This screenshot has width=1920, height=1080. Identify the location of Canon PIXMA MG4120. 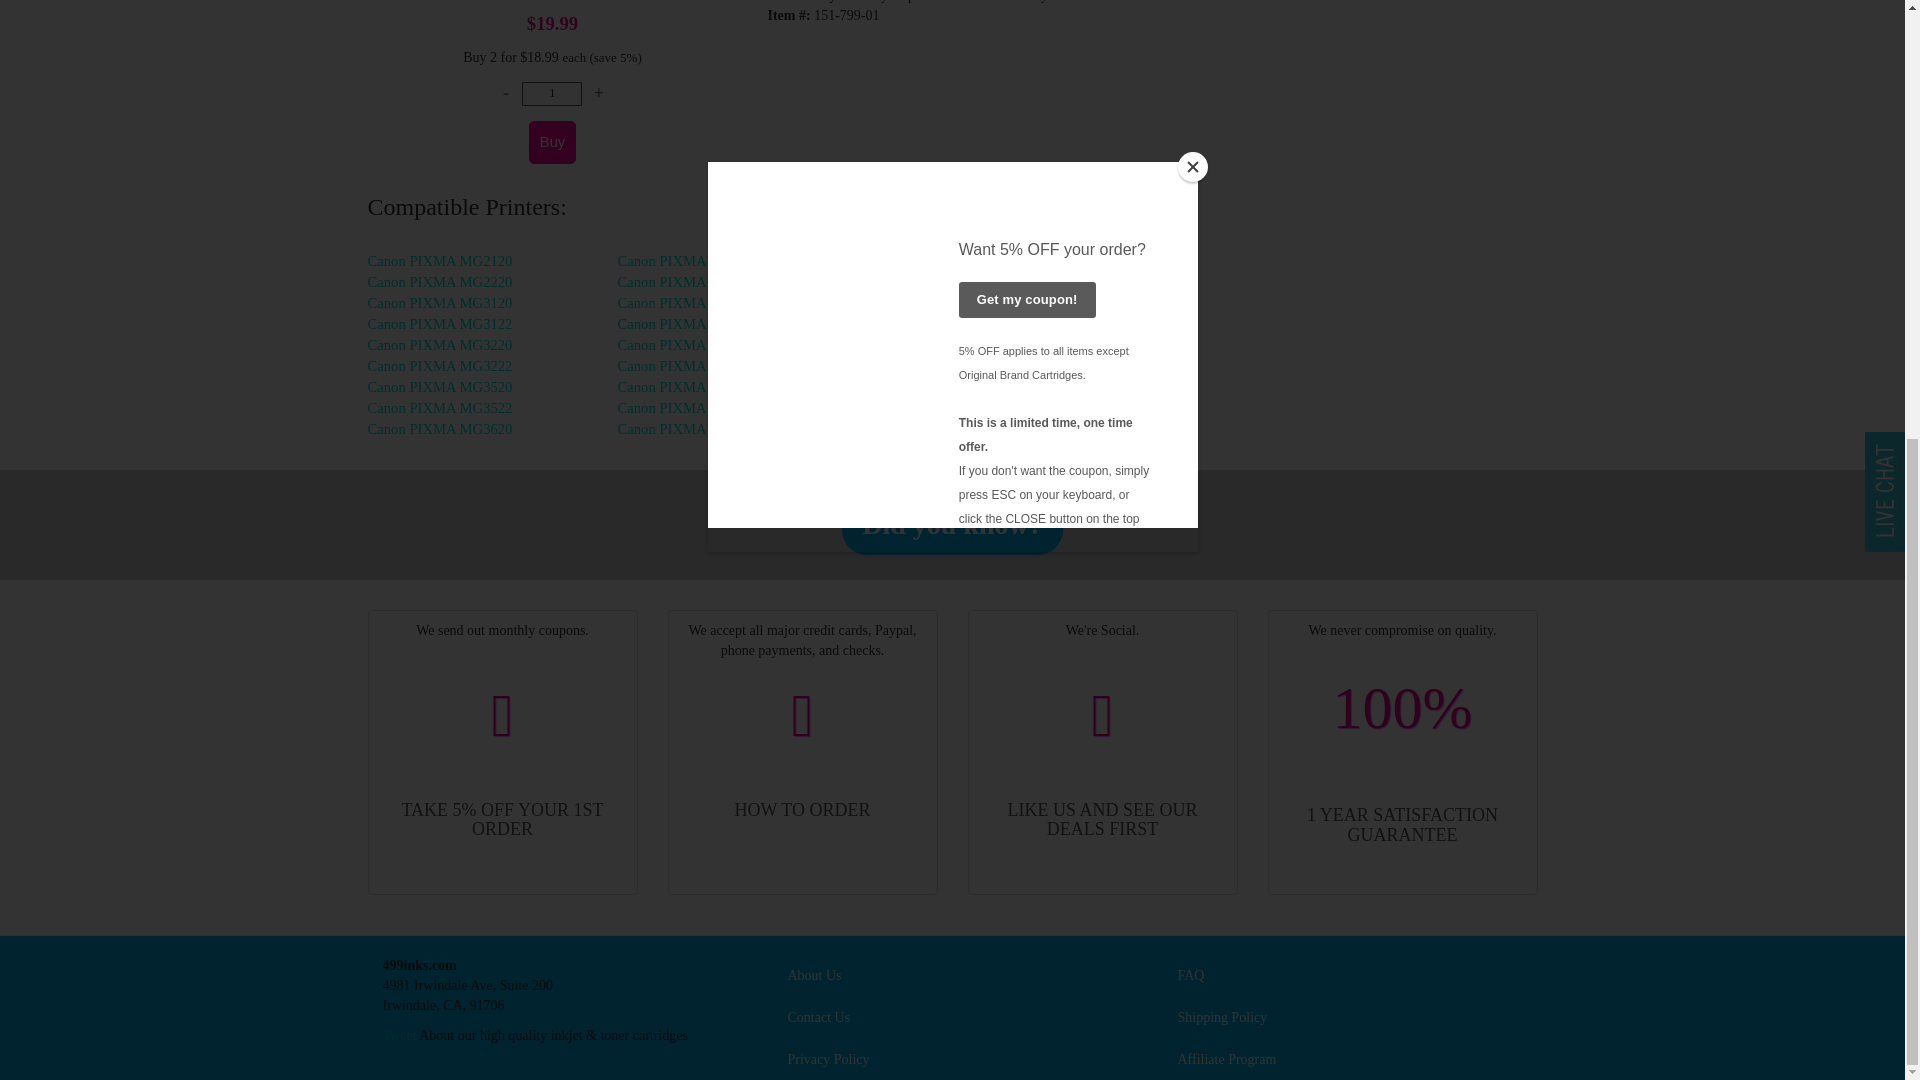
(690, 260).